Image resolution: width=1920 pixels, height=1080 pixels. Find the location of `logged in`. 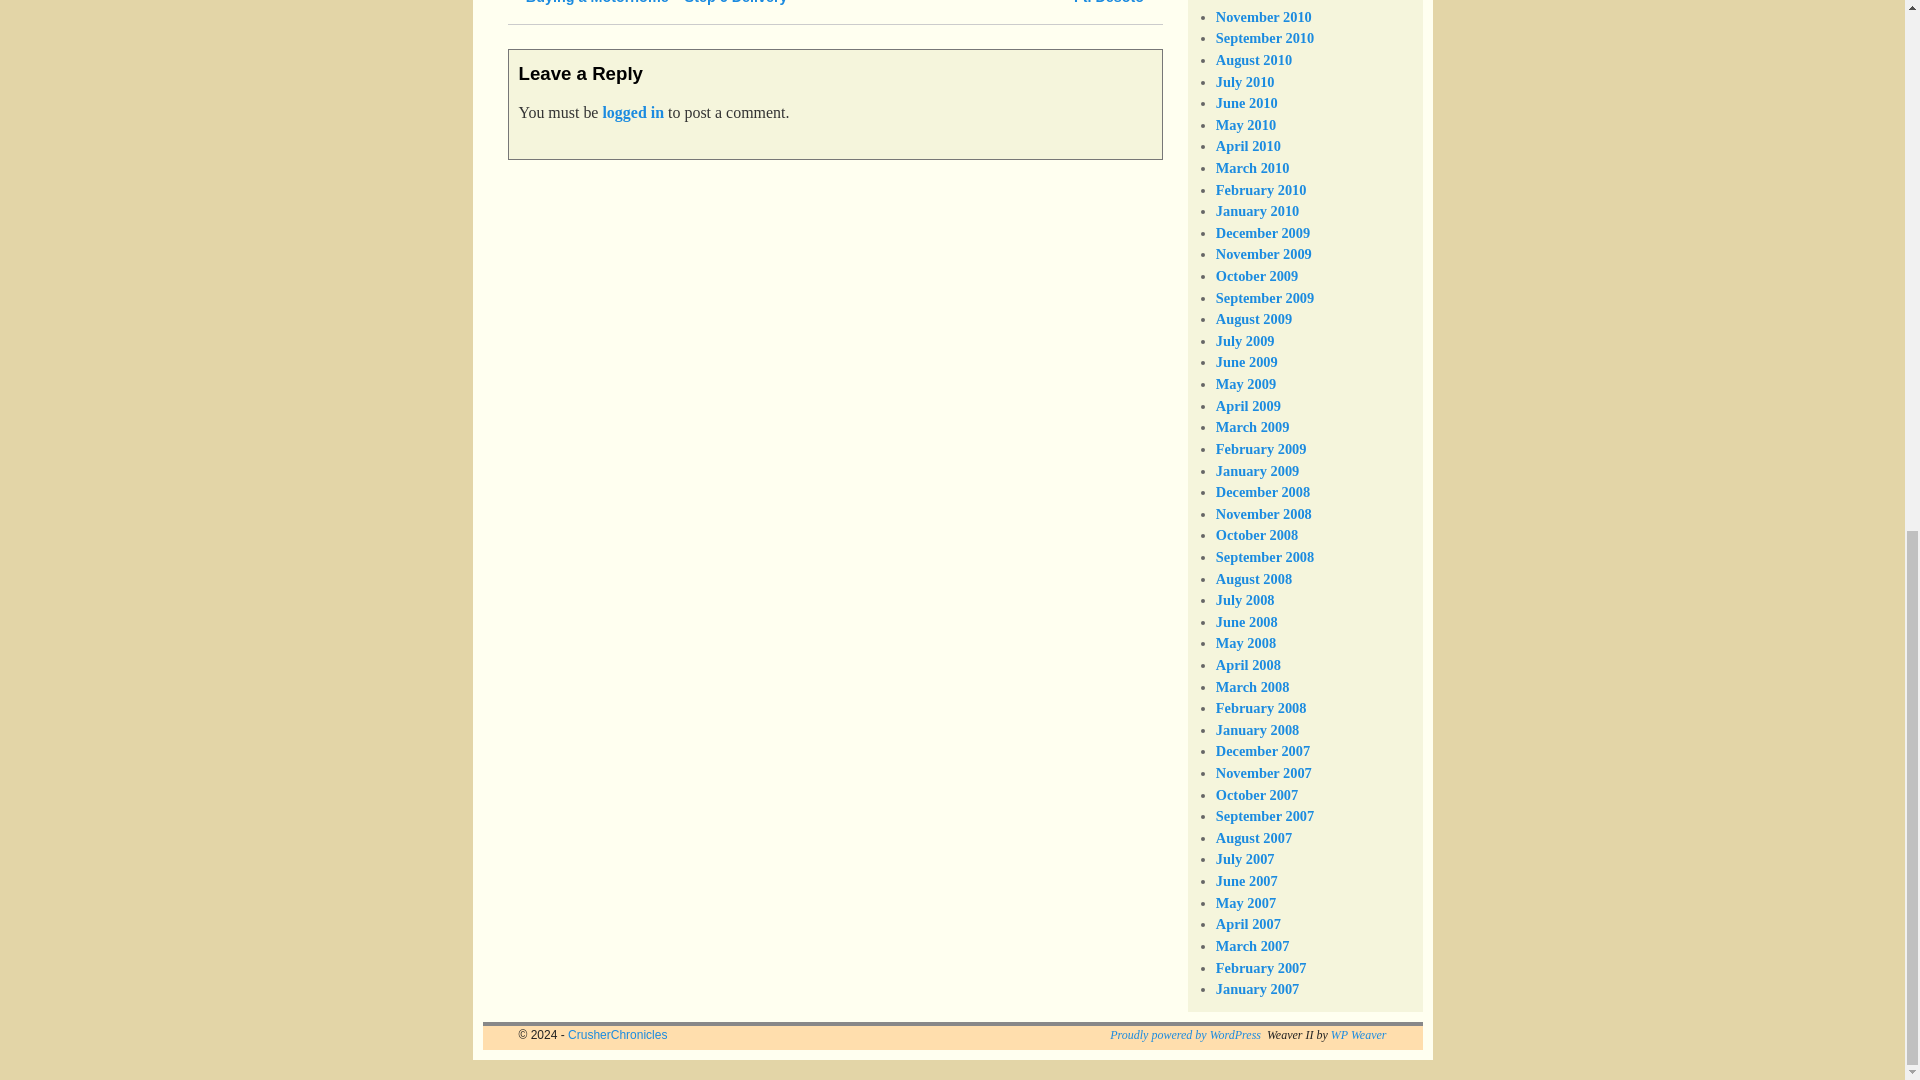

logged in is located at coordinates (633, 112).